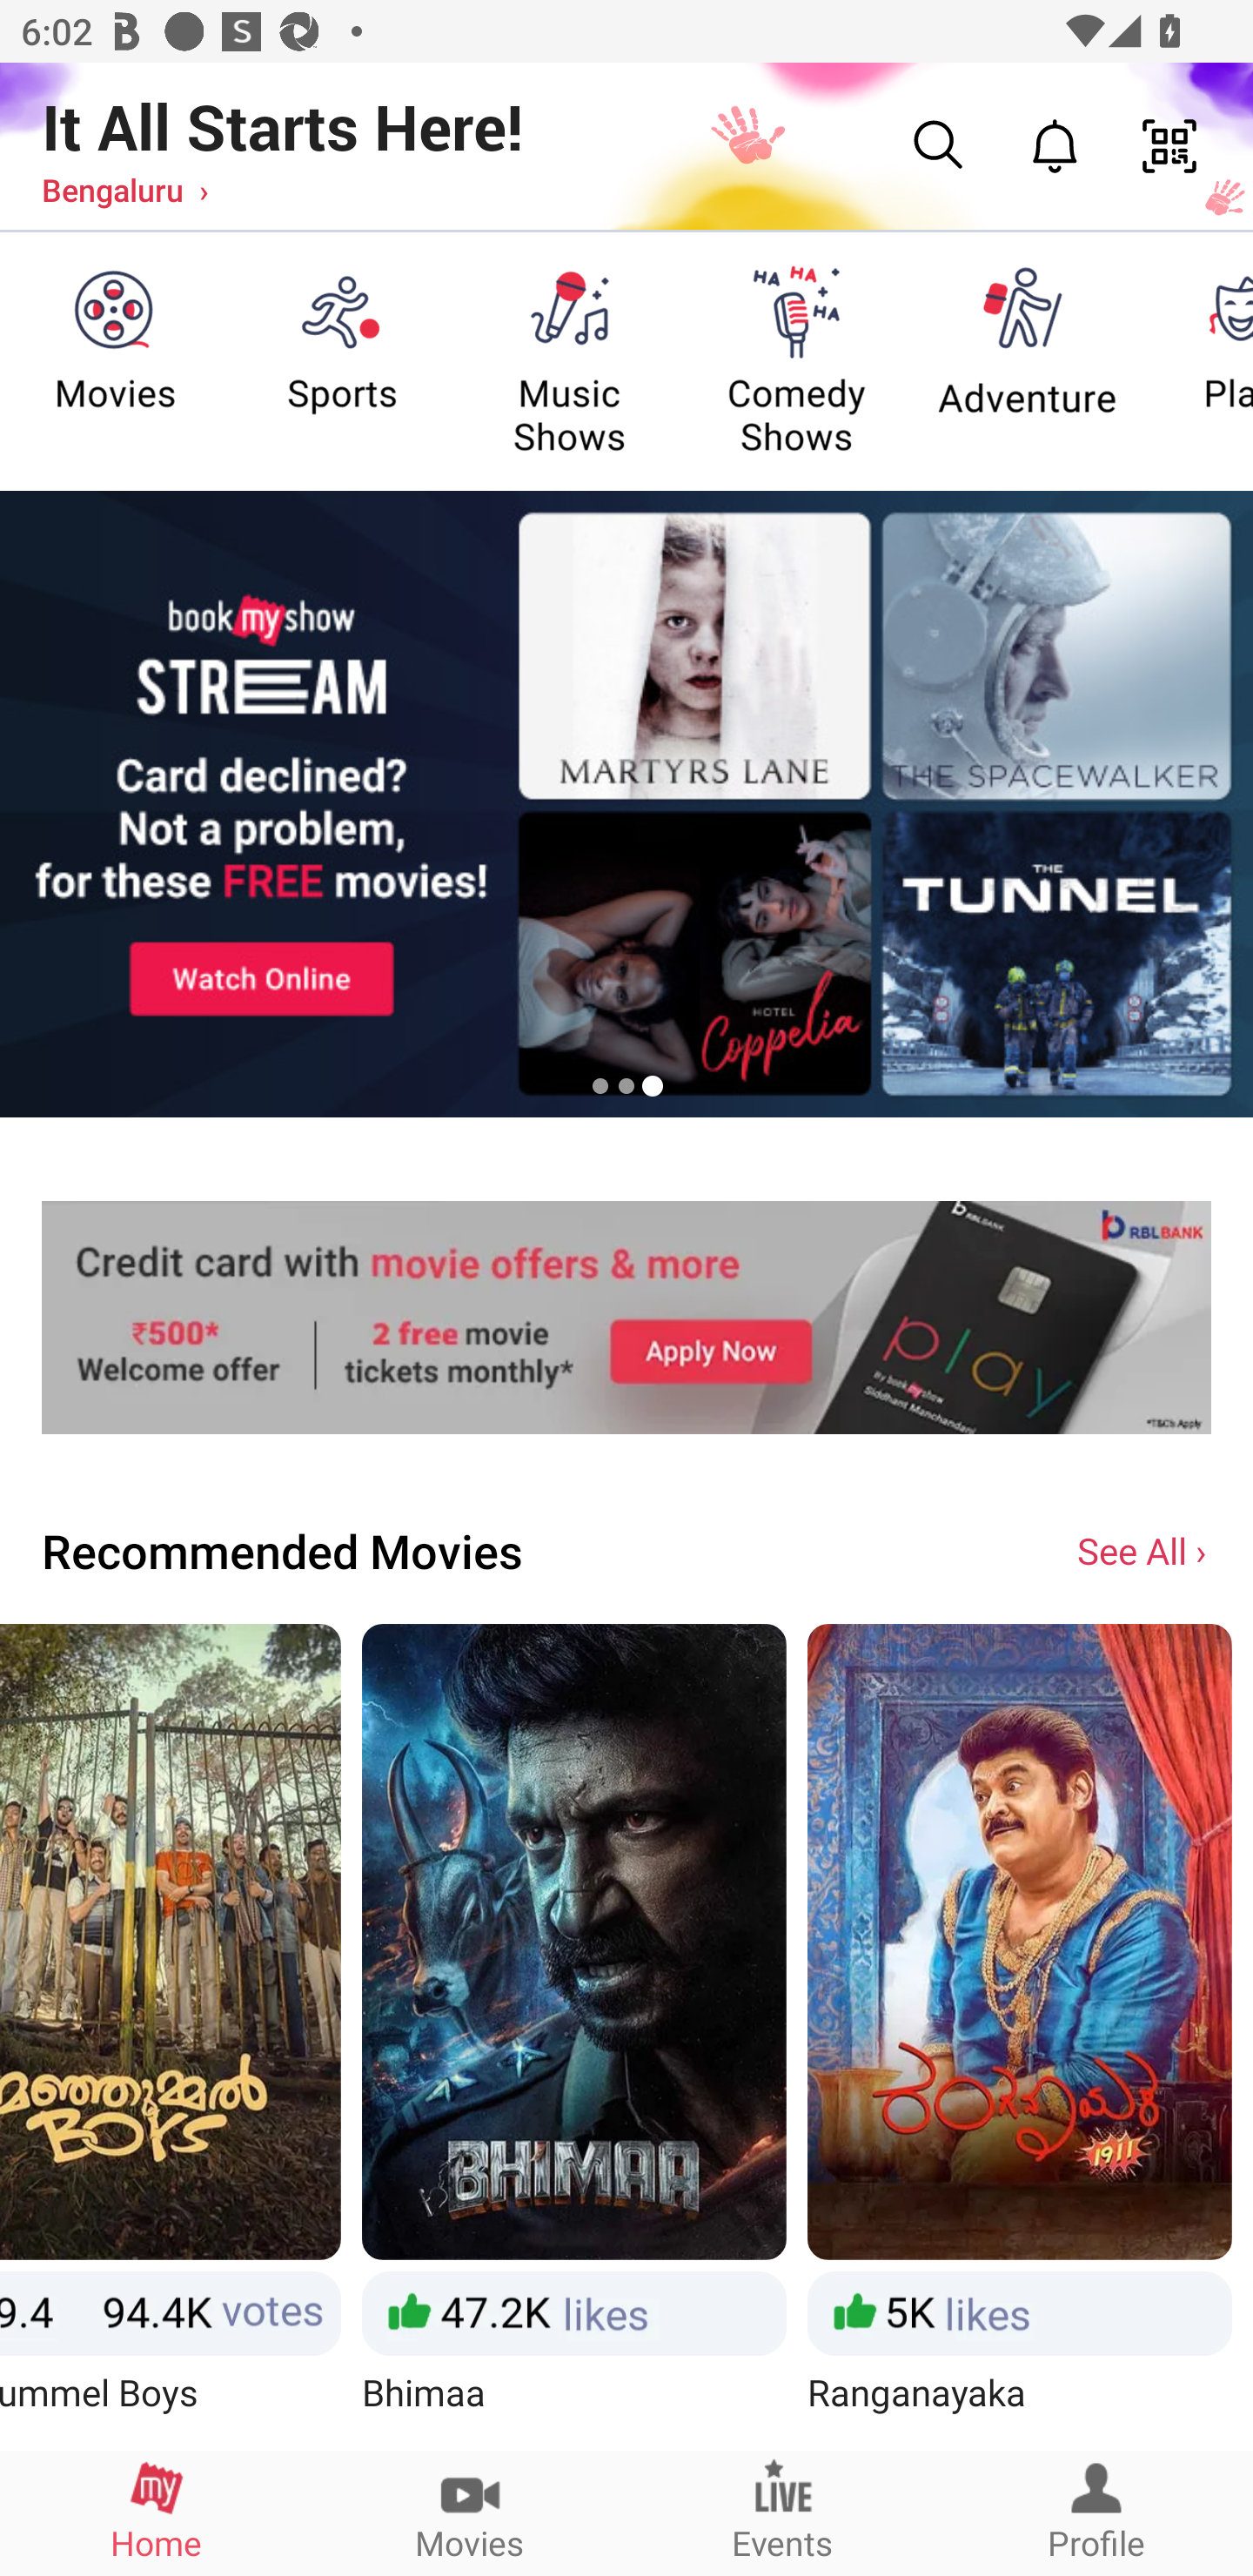 The image size is (1253, 2576). I want to click on Ranganayaka, so click(1019, 2036).